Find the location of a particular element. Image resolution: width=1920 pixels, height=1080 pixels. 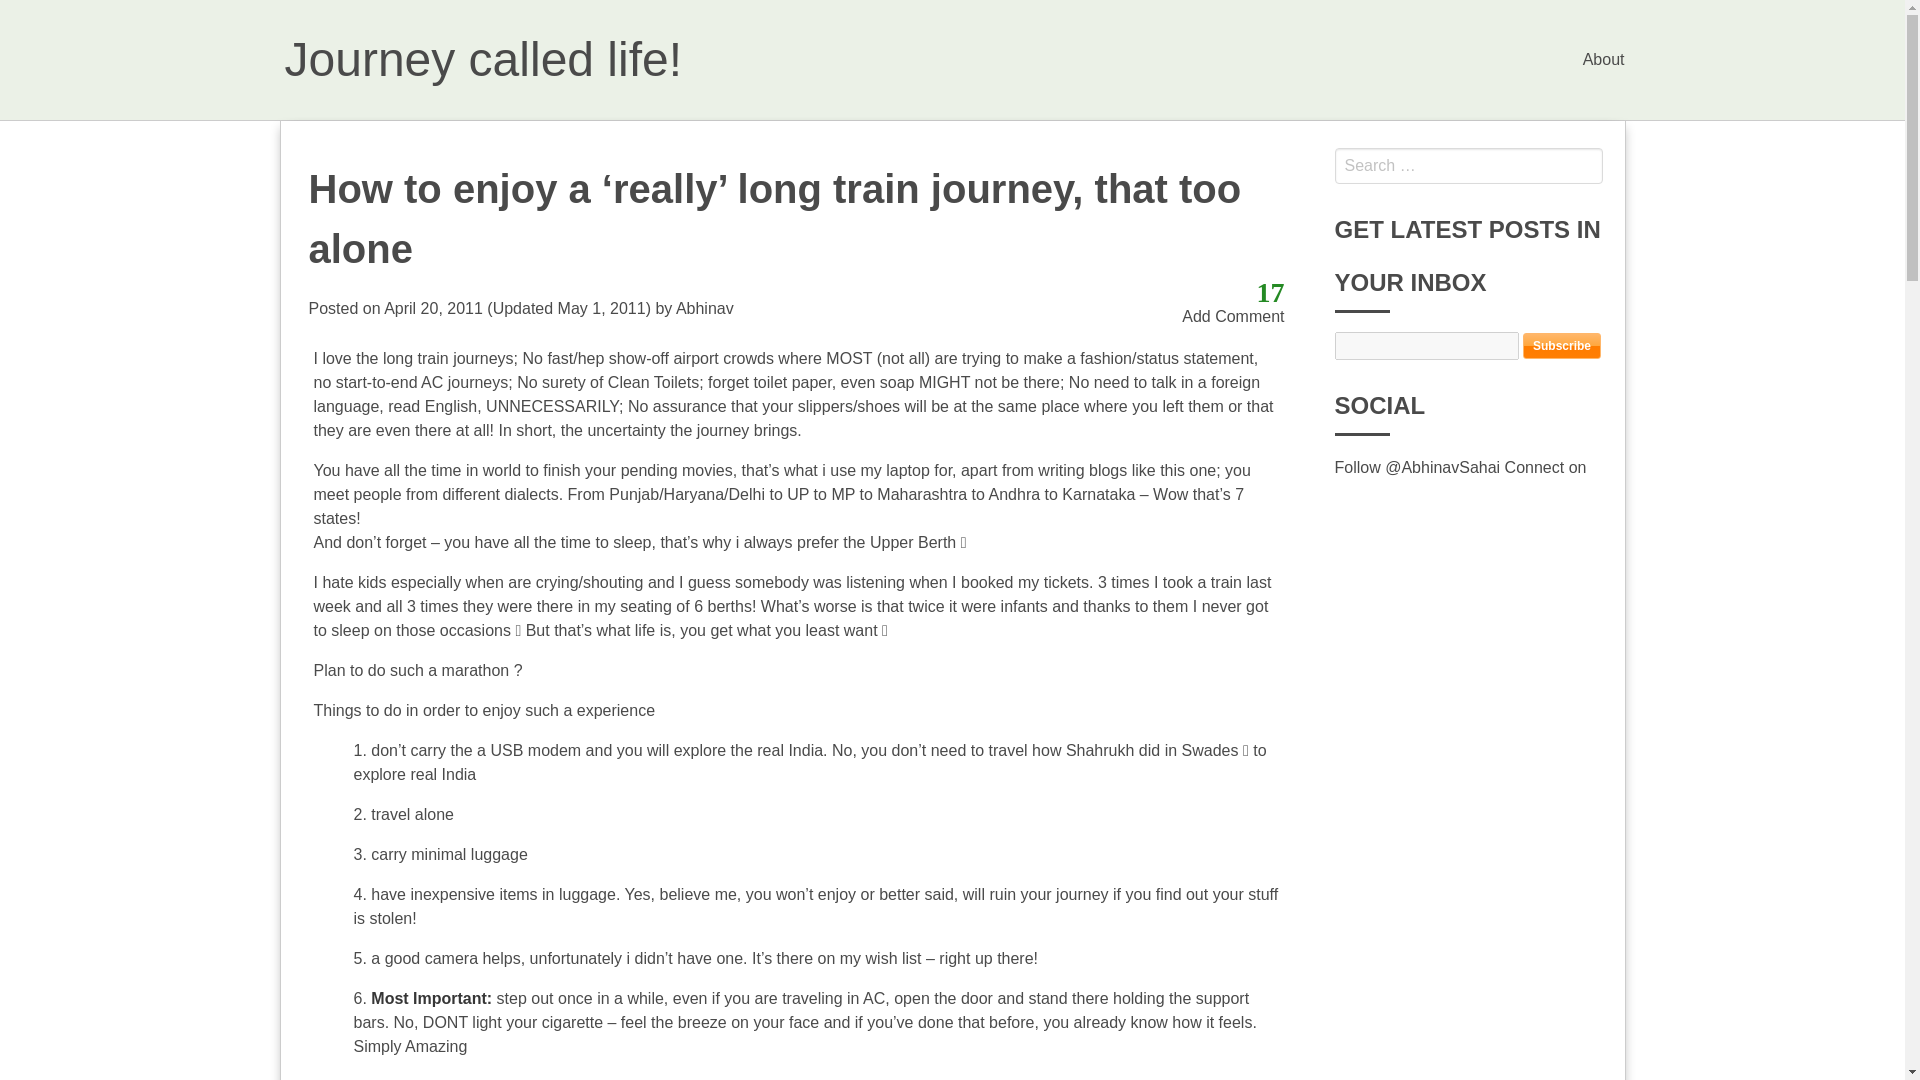

About is located at coordinates (1604, 59).